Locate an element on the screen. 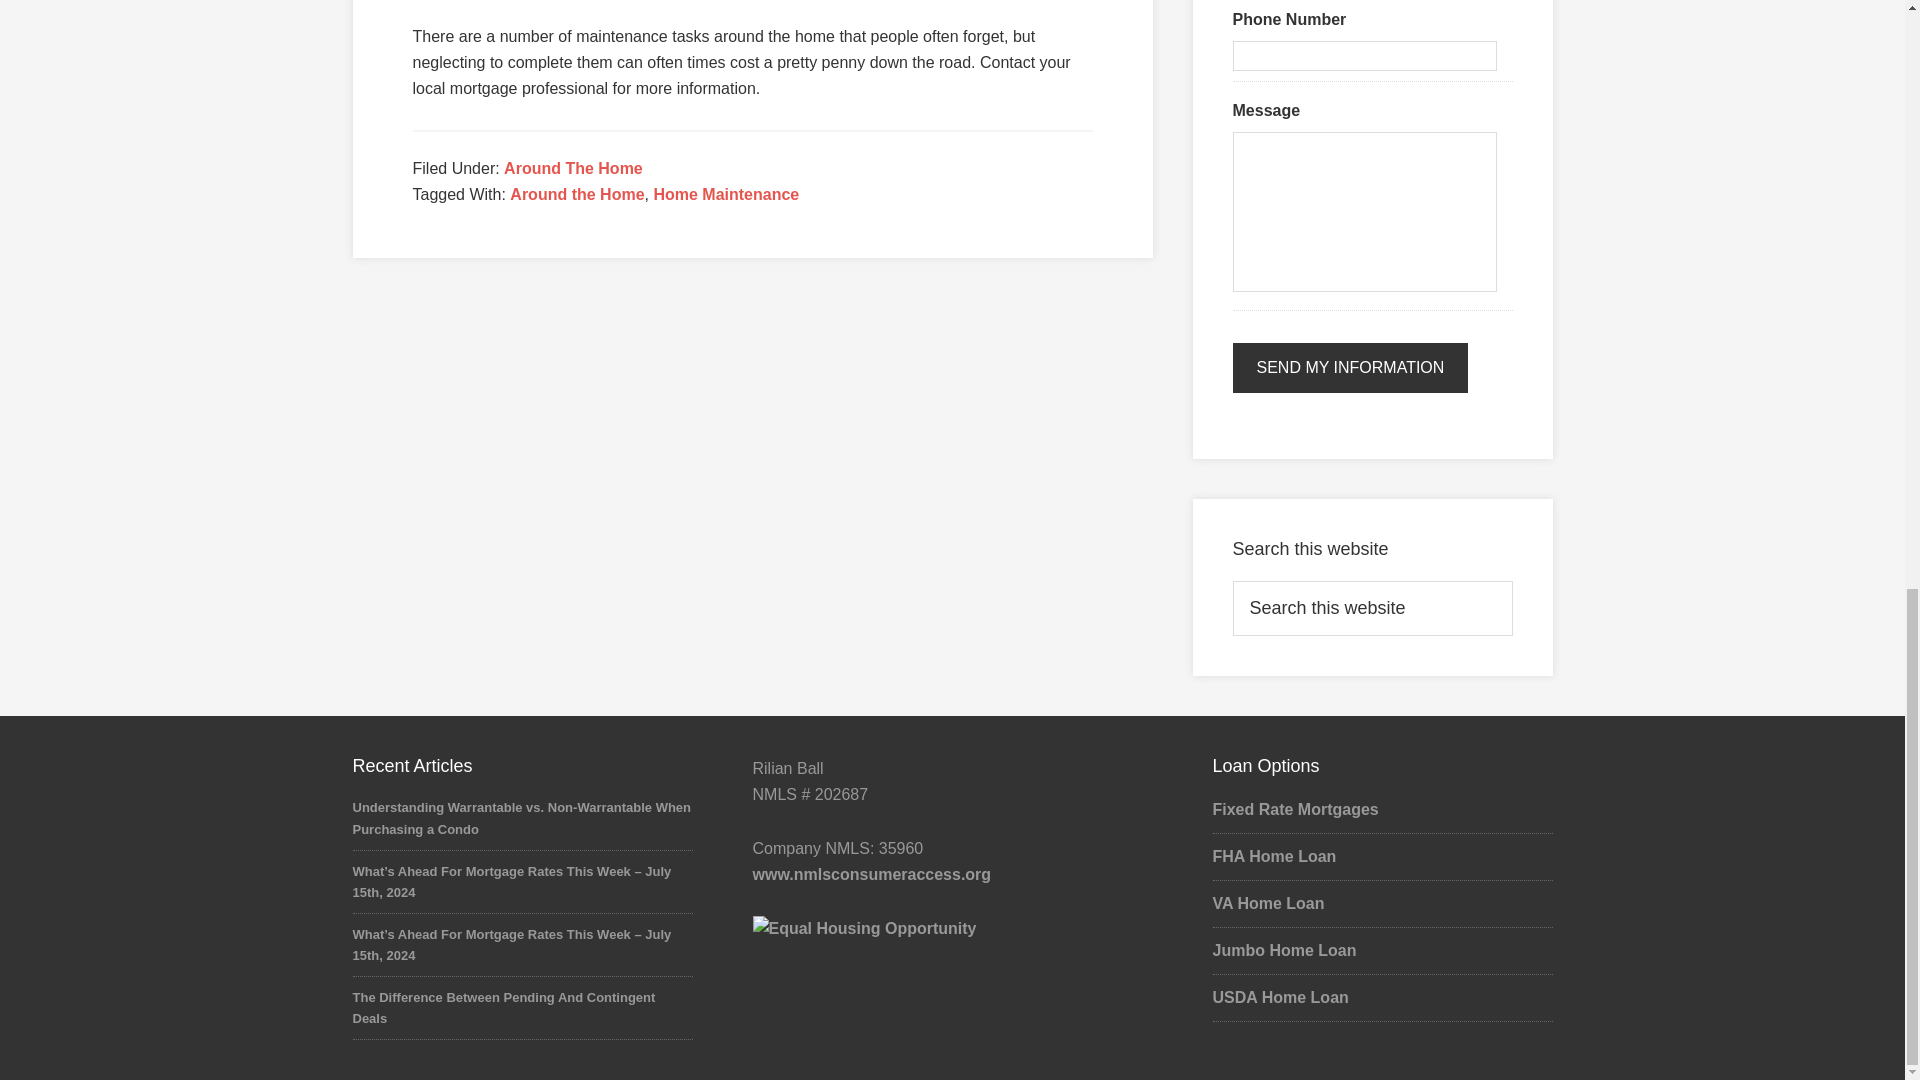 The width and height of the screenshot is (1920, 1080). Around The Home is located at coordinates (573, 168).